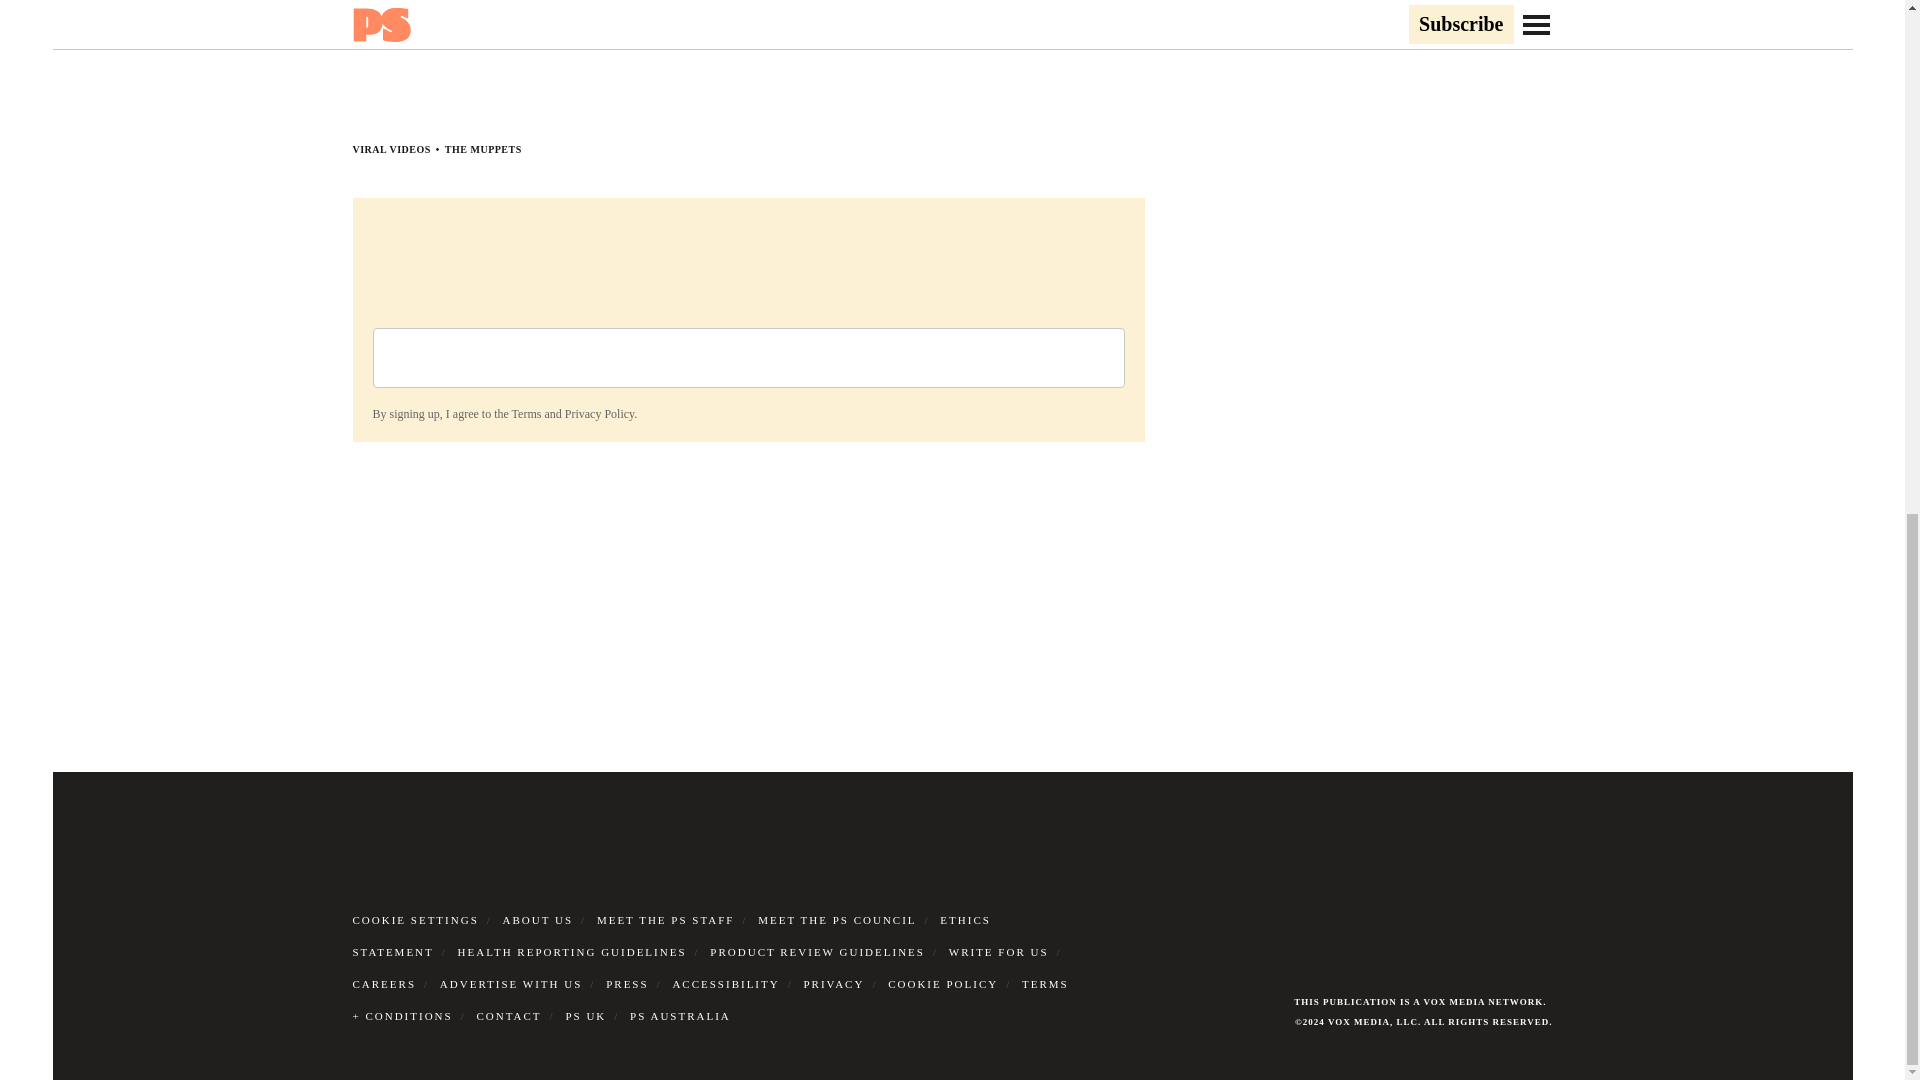  What do you see at coordinates (384, 983) in the screenshot?
I see `CAREERS` at bounding box center [384, 983].